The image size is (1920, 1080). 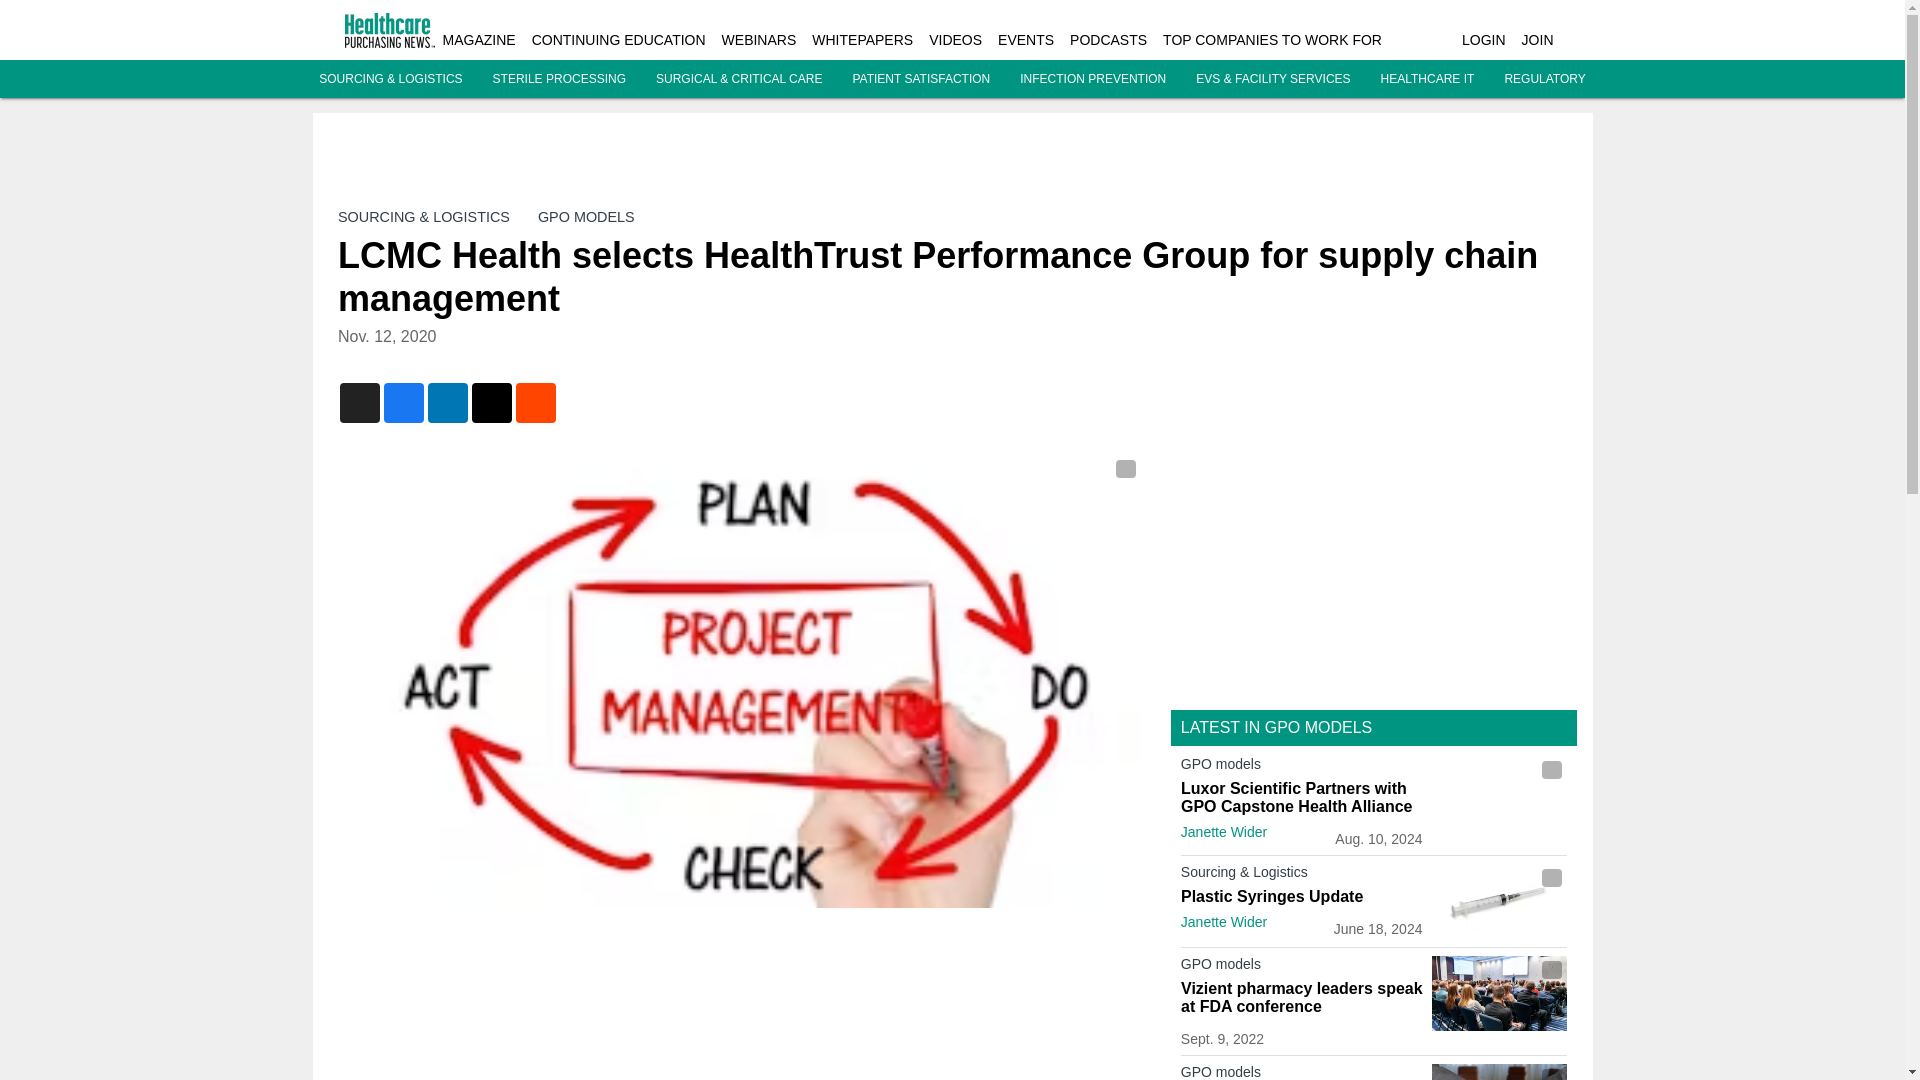 What do you see at coordinates (1272, 40) in the screenshot?
I see `TOP COMPANIES TO WORK FOR` at bounding box center [1272, 40].